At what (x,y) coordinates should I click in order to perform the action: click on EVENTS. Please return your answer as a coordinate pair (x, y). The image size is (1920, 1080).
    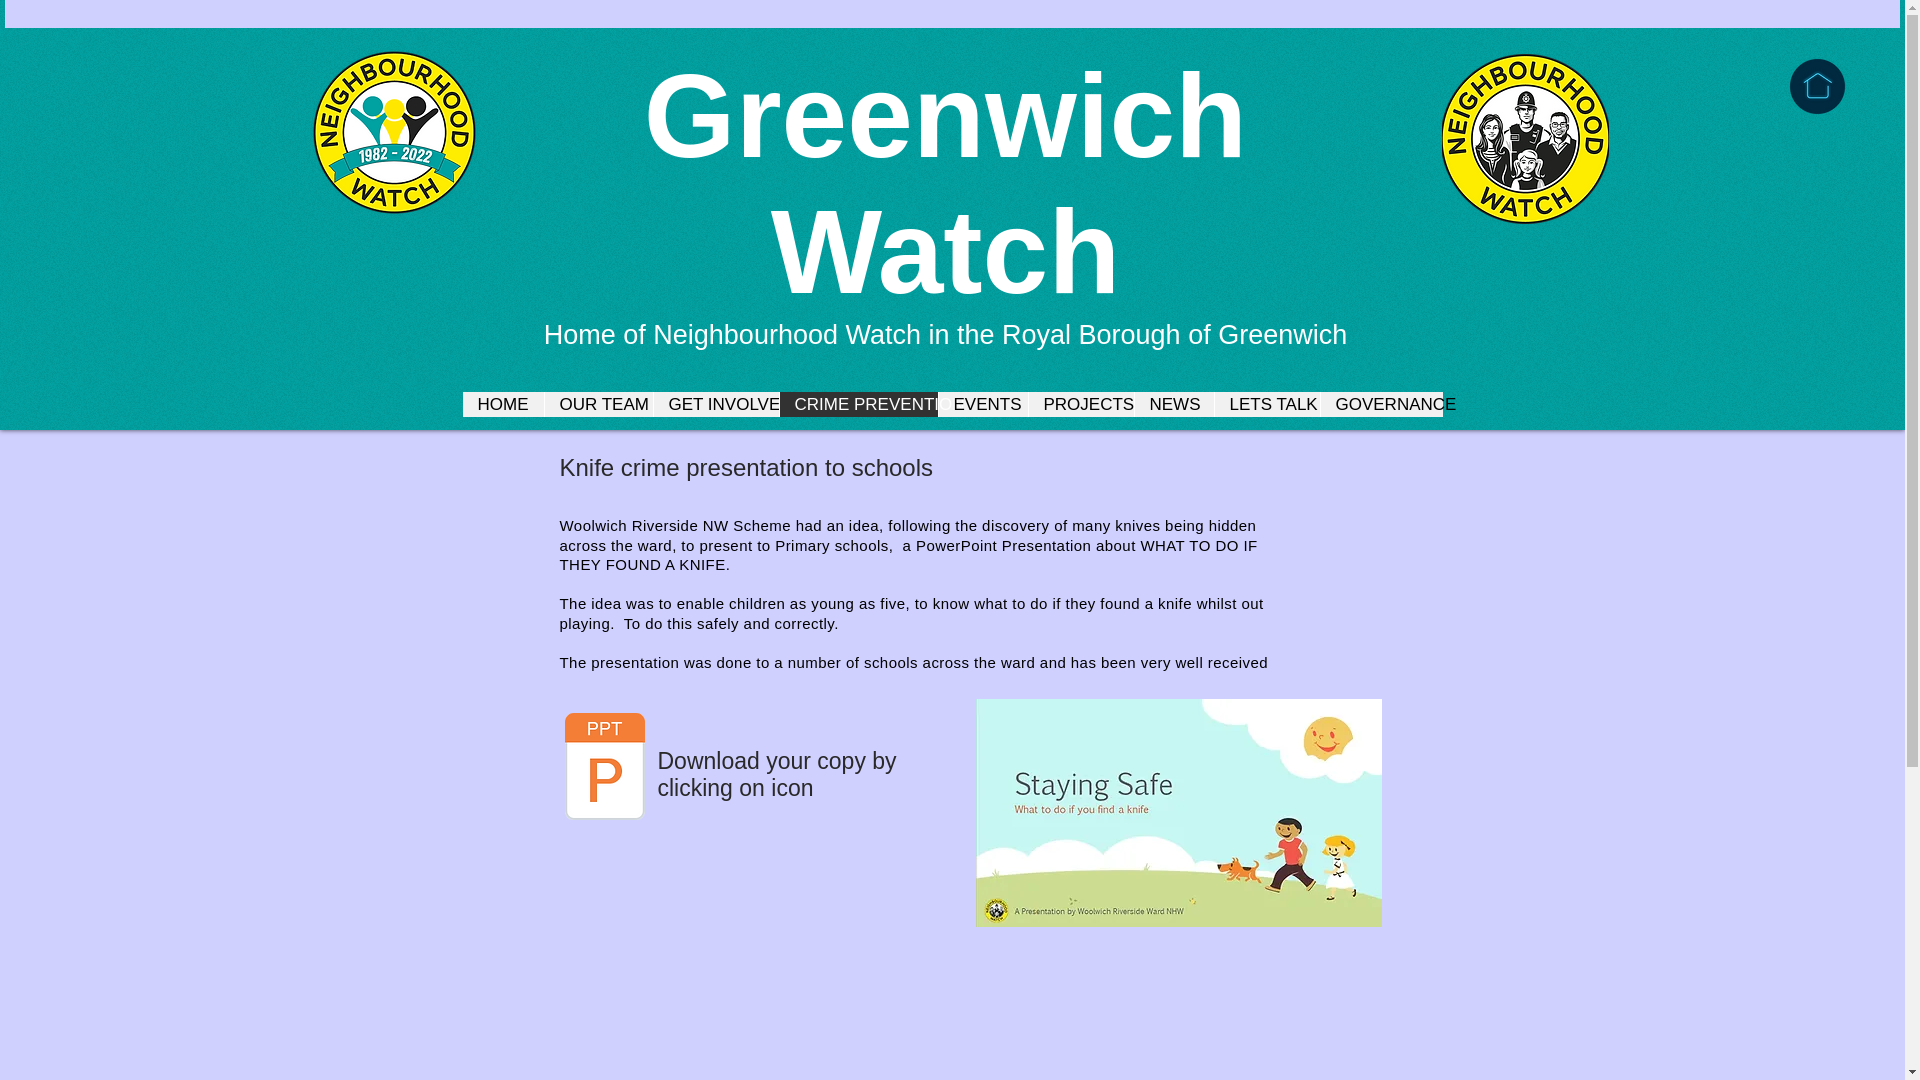
    Looking at the image, I should click on (982, 404).